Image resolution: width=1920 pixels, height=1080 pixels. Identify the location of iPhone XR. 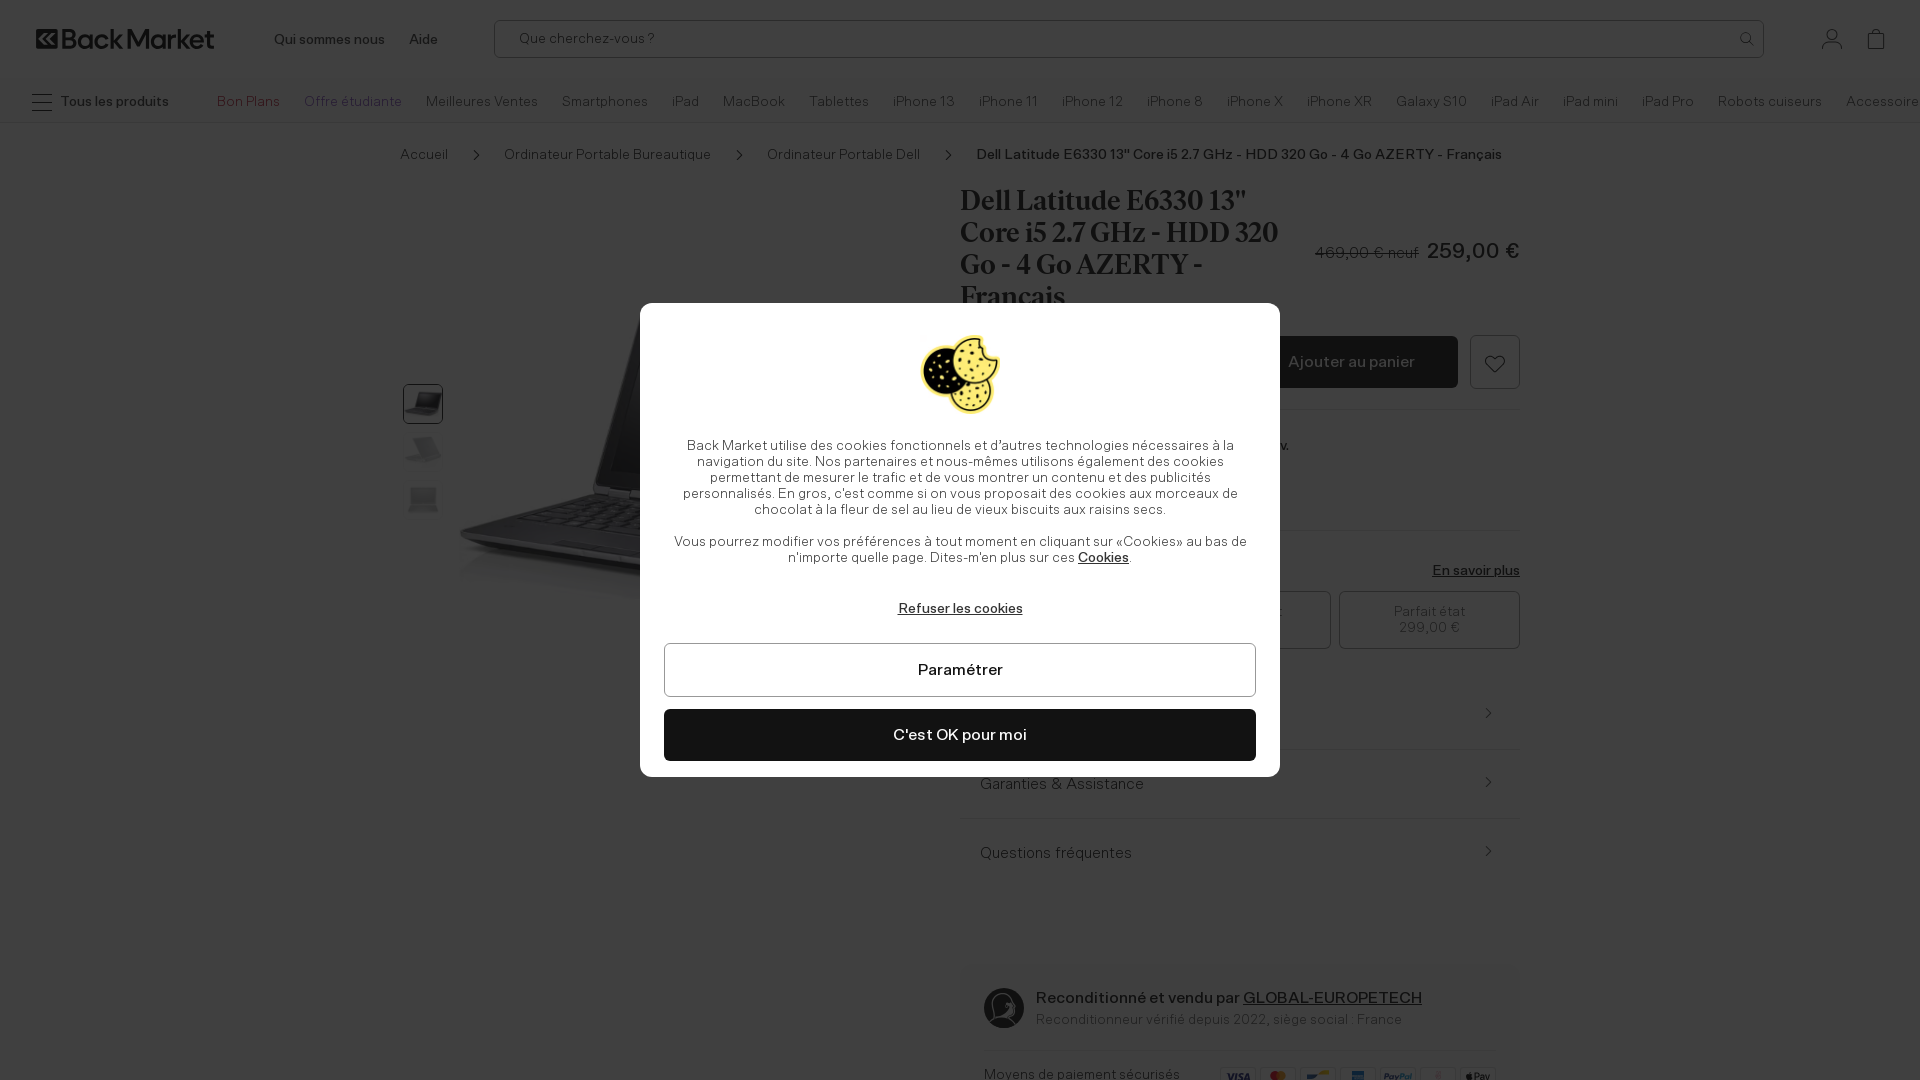
(1340, 102).